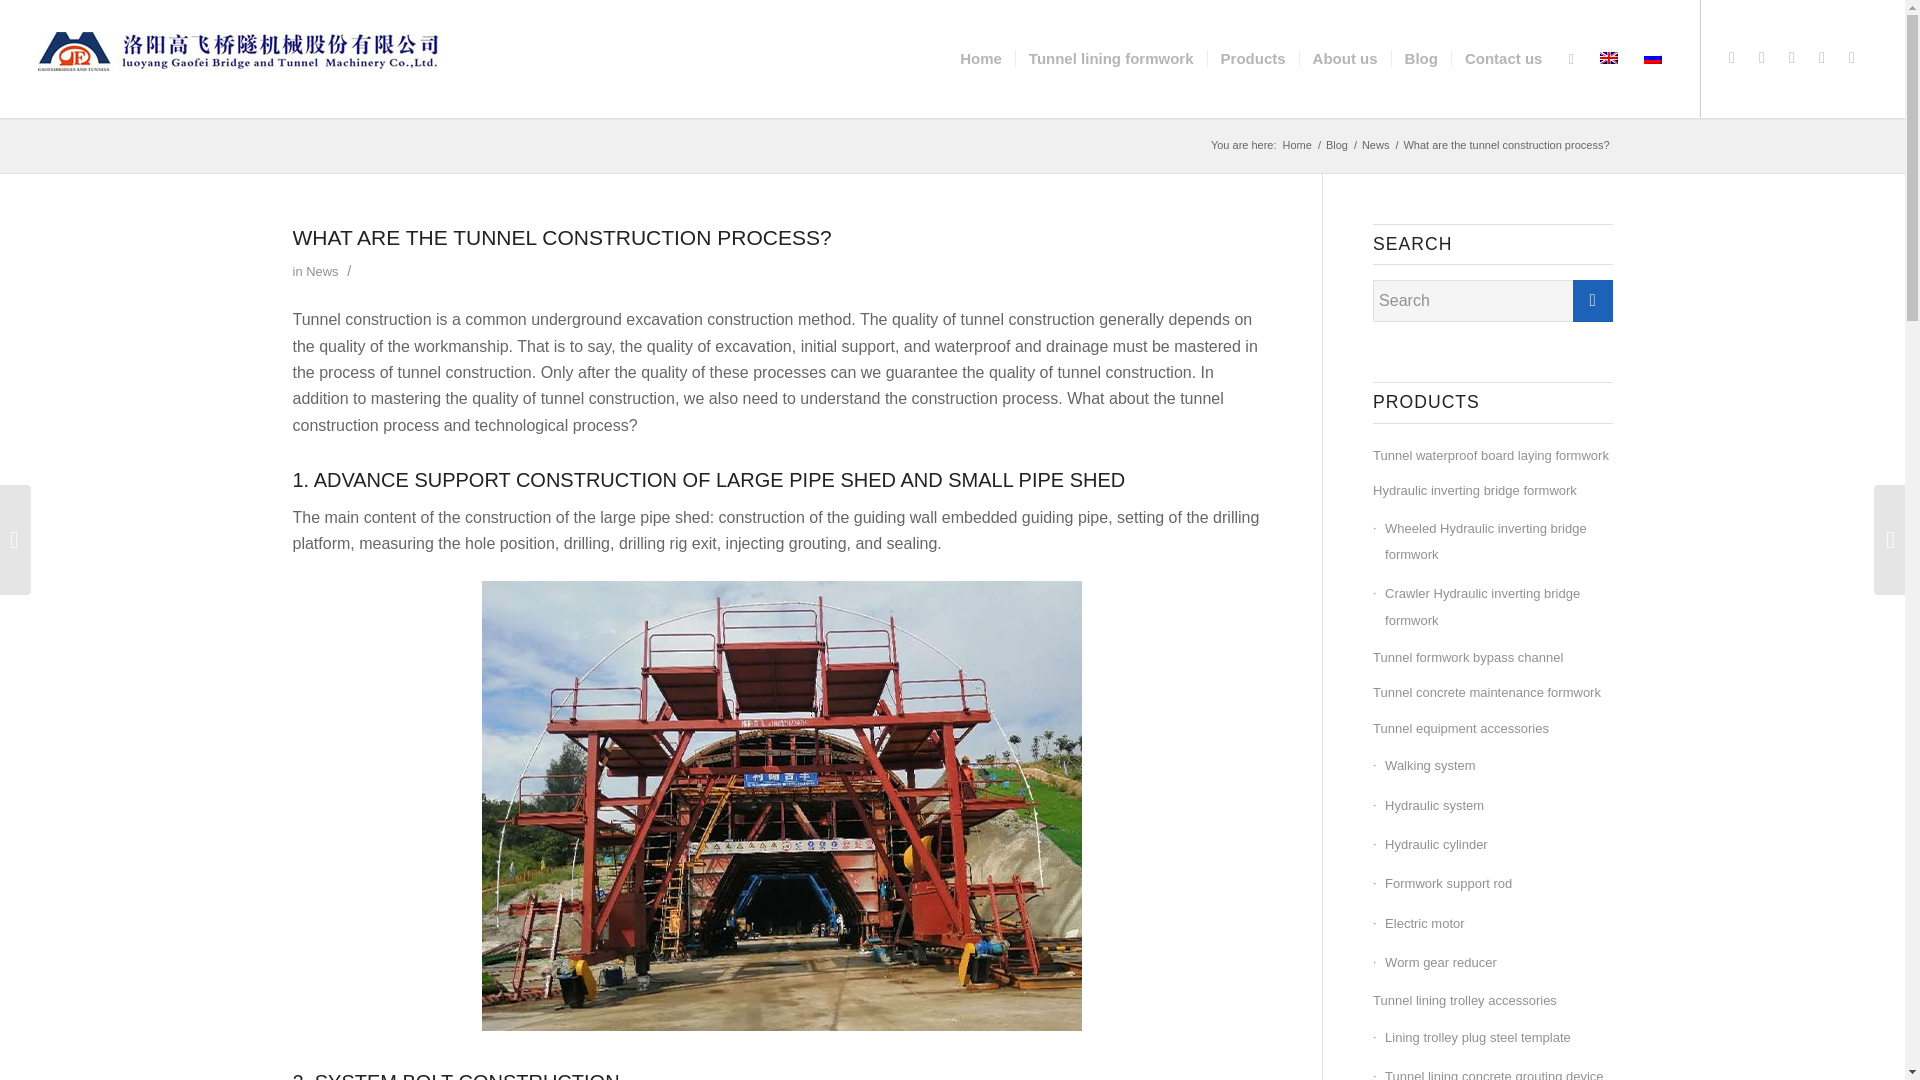 The width and height of the screenshot is (1920, 1080). Describe the element at coordinates (1608, 57) in the screenshot. I see `English` at that location.